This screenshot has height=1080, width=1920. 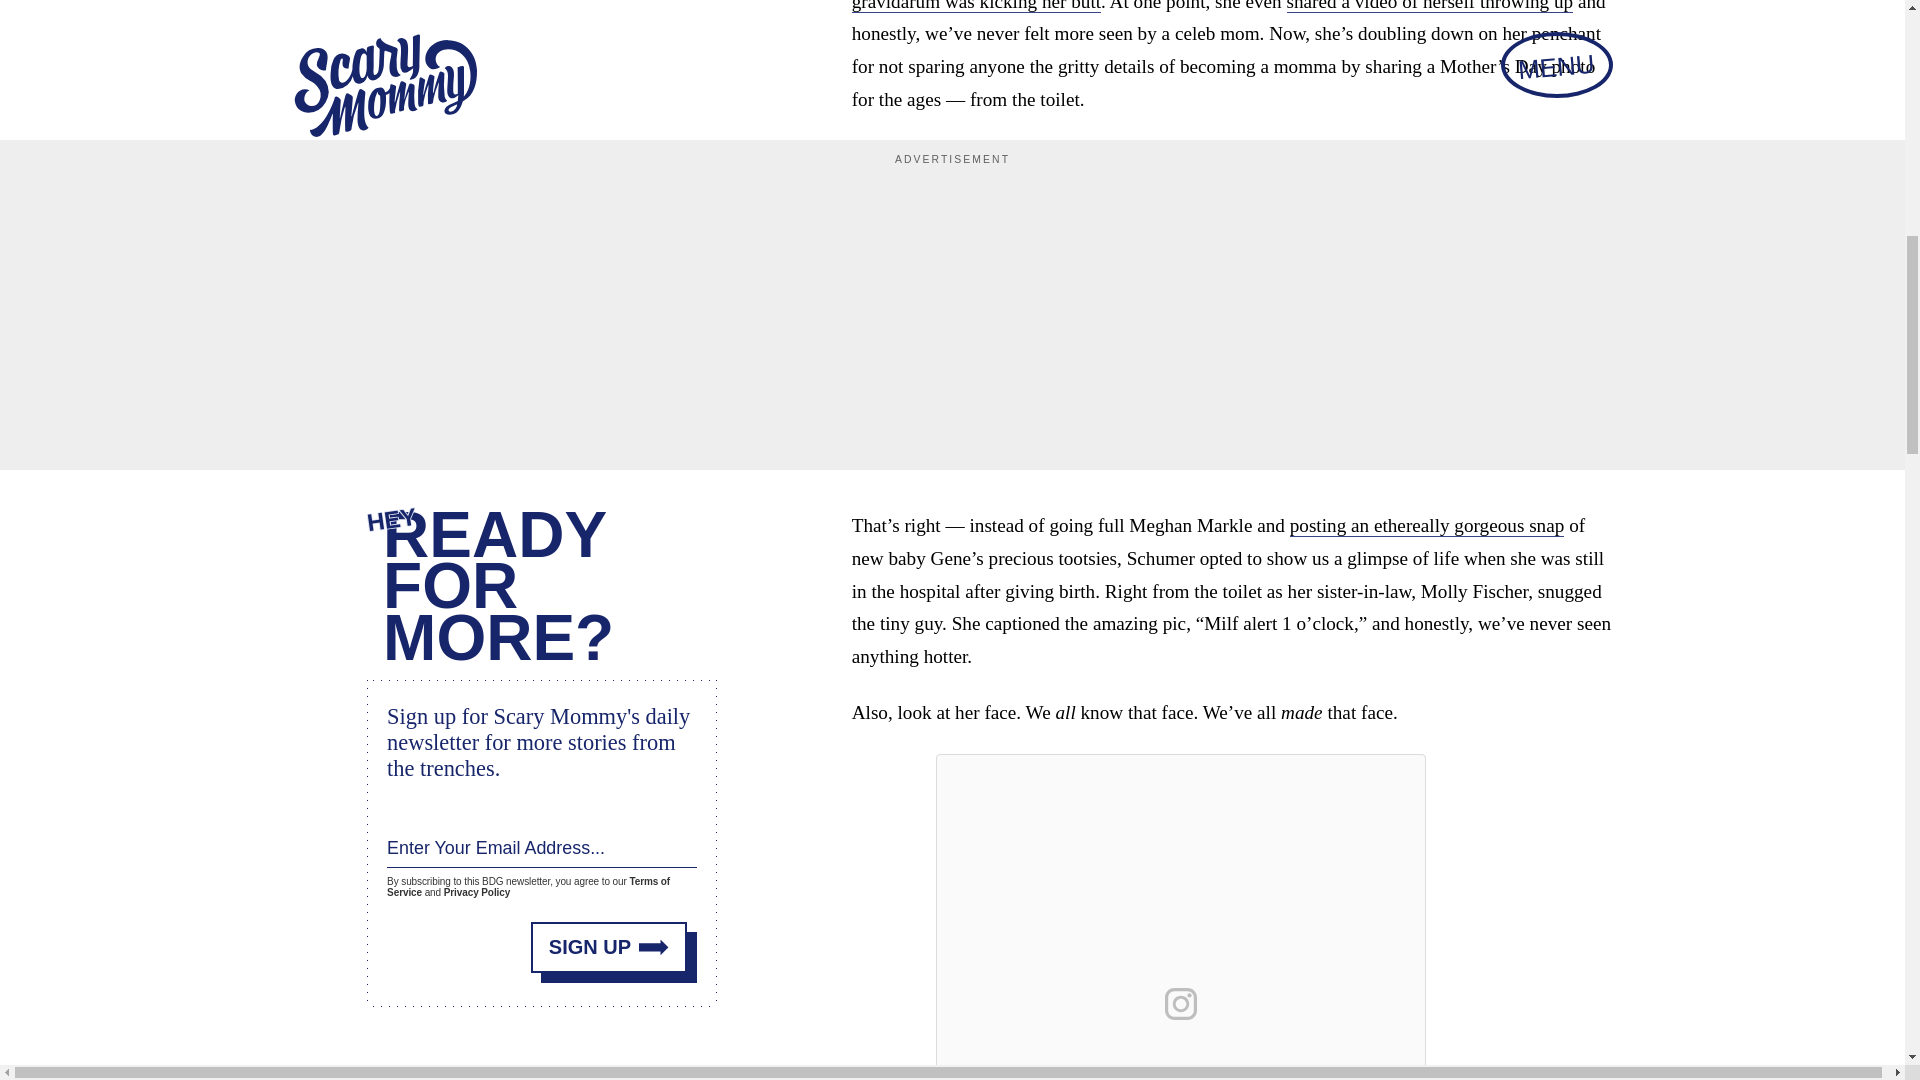 I want to click on her hyperemesis gravidarum was kicking her butt, so click(x=1220, y=6).